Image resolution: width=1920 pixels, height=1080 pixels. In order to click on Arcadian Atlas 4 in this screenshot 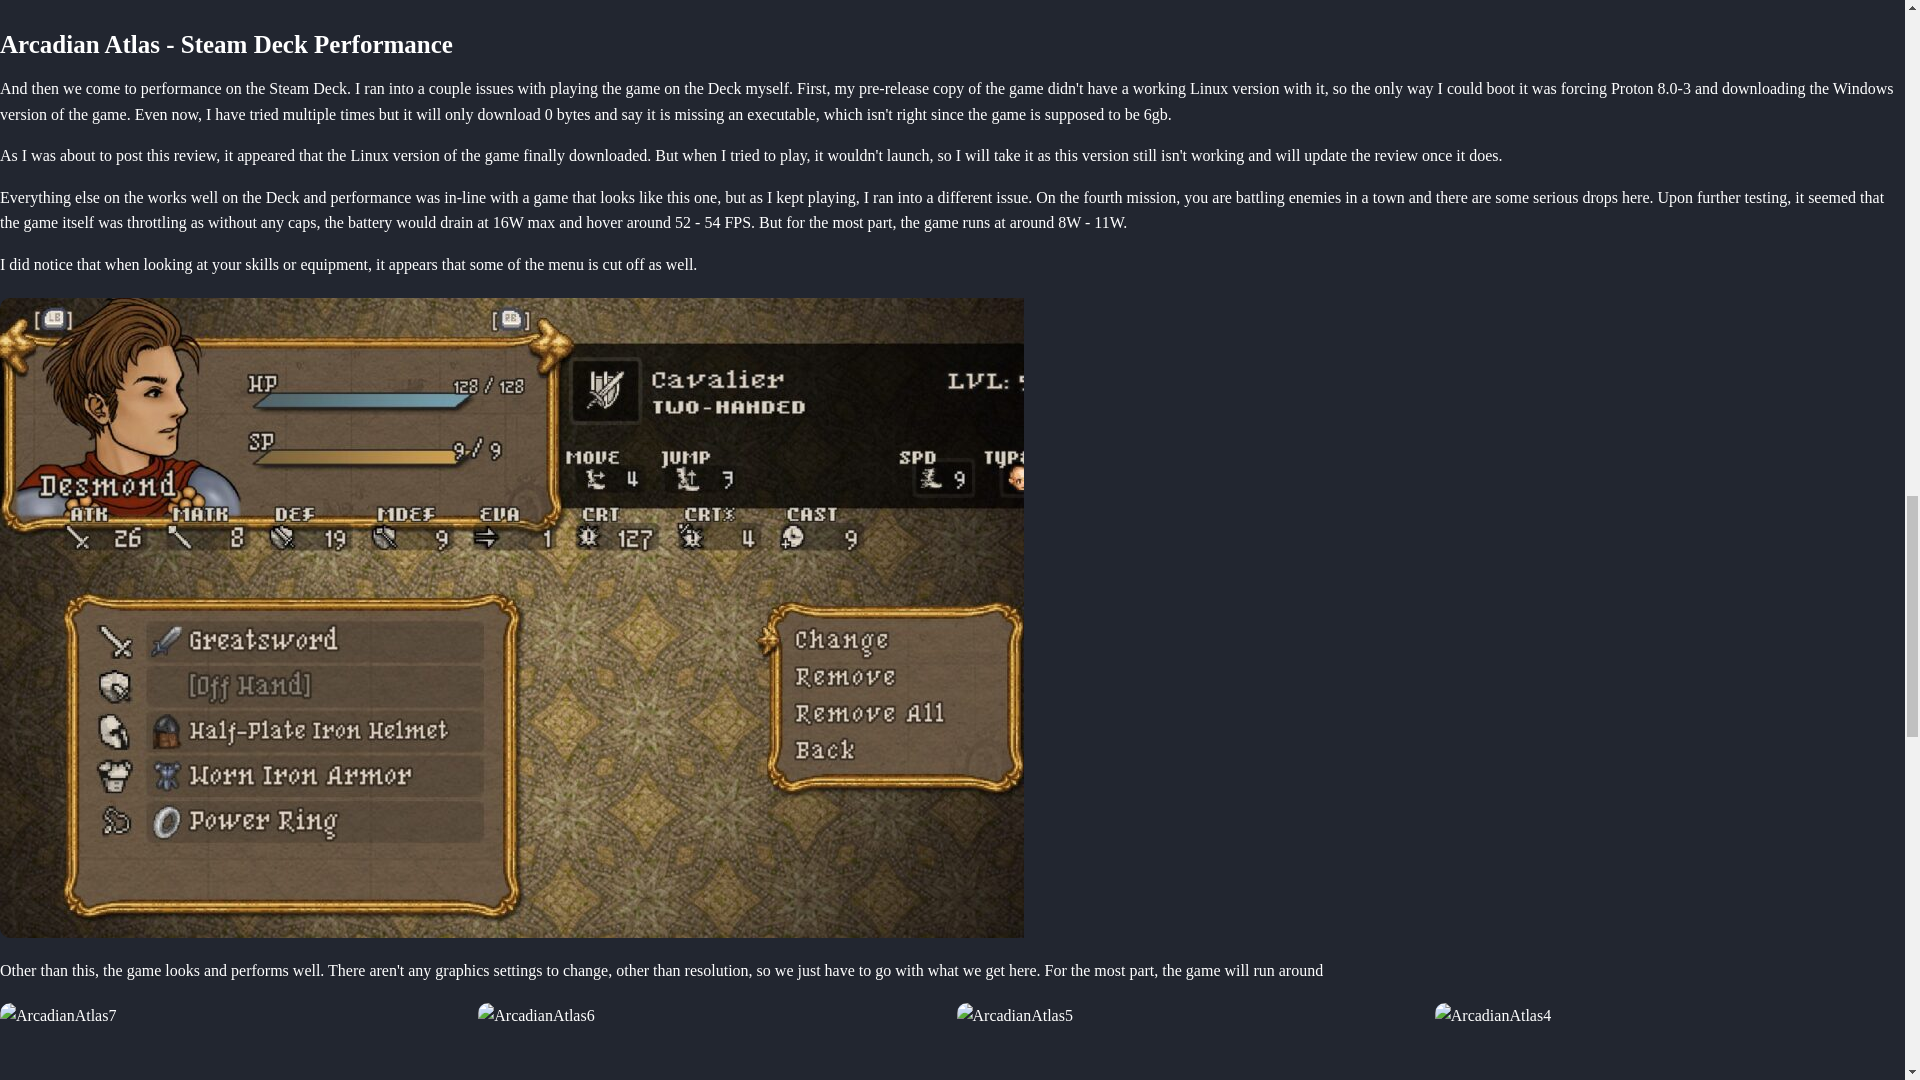, I will do `click(235, 1042)`.